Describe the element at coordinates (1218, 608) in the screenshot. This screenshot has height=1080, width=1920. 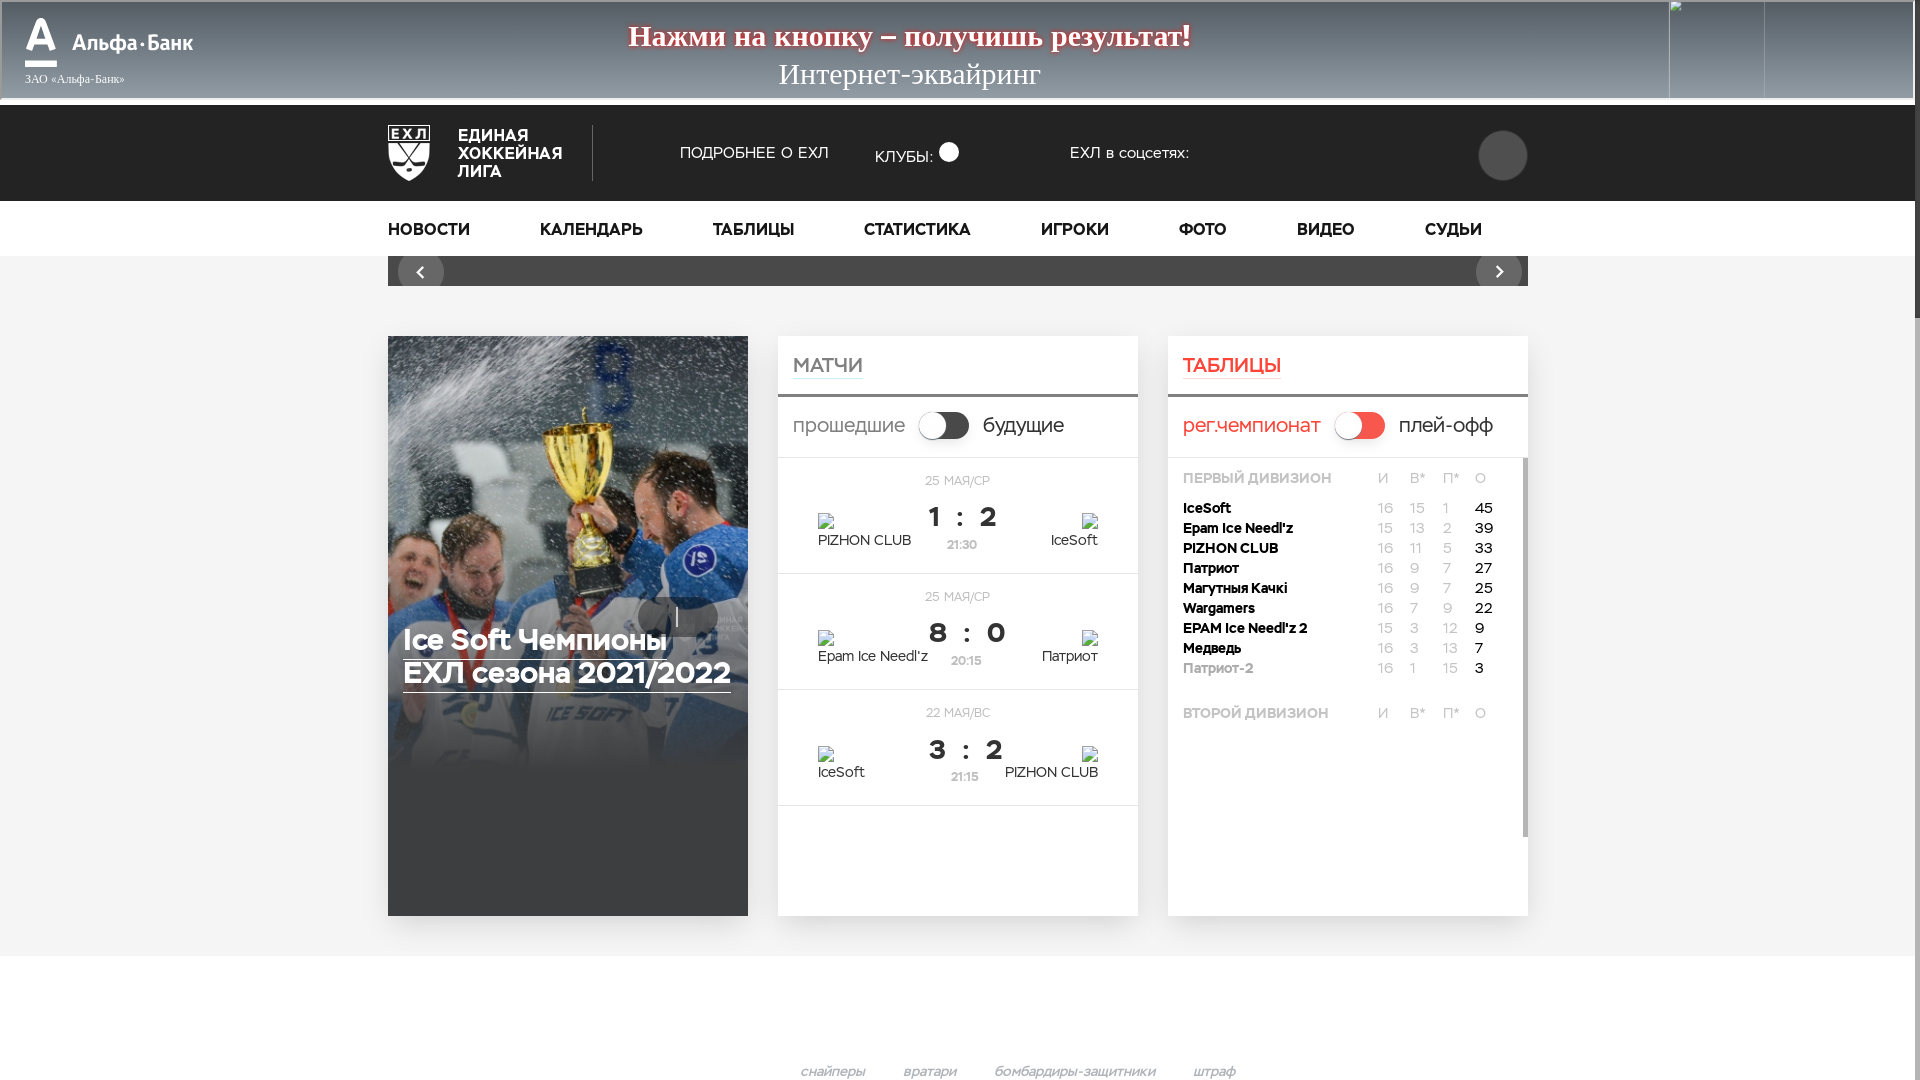
I see `Wargamers` at that location.